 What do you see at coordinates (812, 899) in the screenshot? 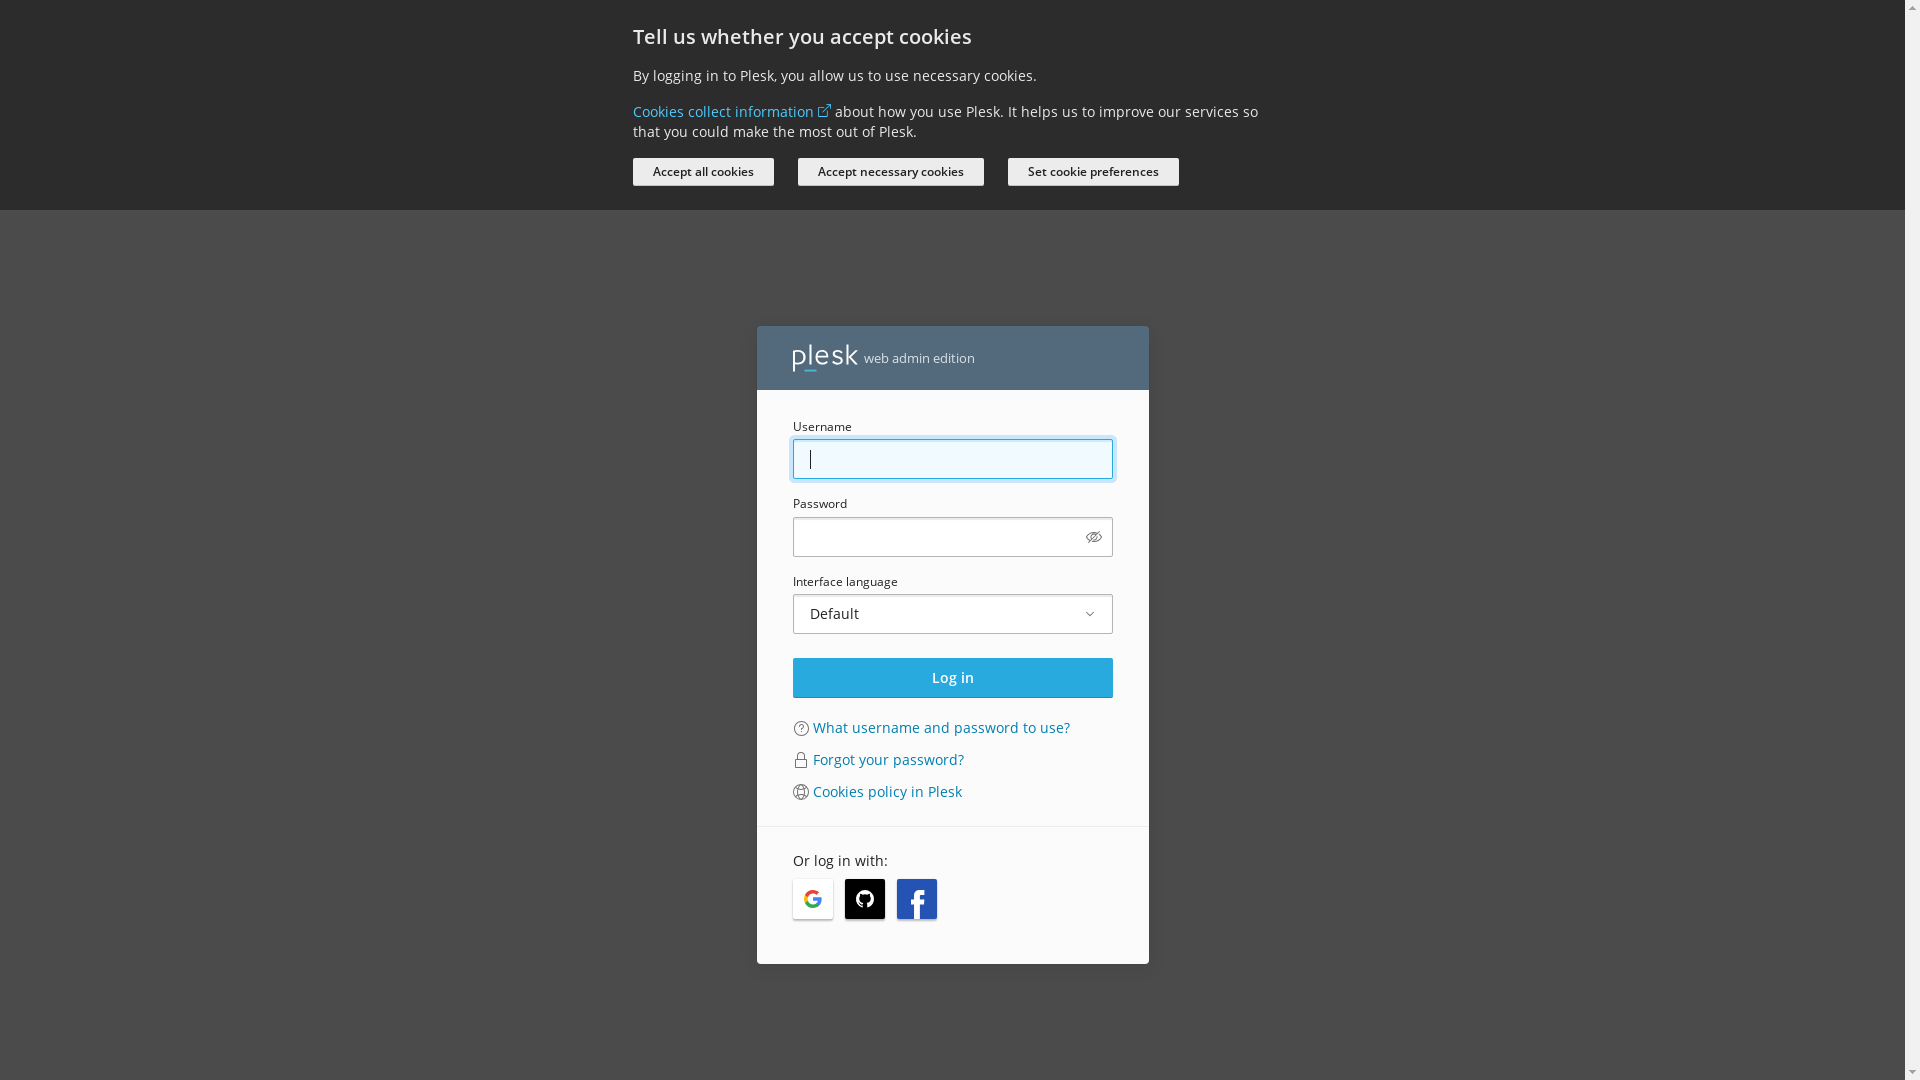
I see `Google` at bounding box center [812, 899].